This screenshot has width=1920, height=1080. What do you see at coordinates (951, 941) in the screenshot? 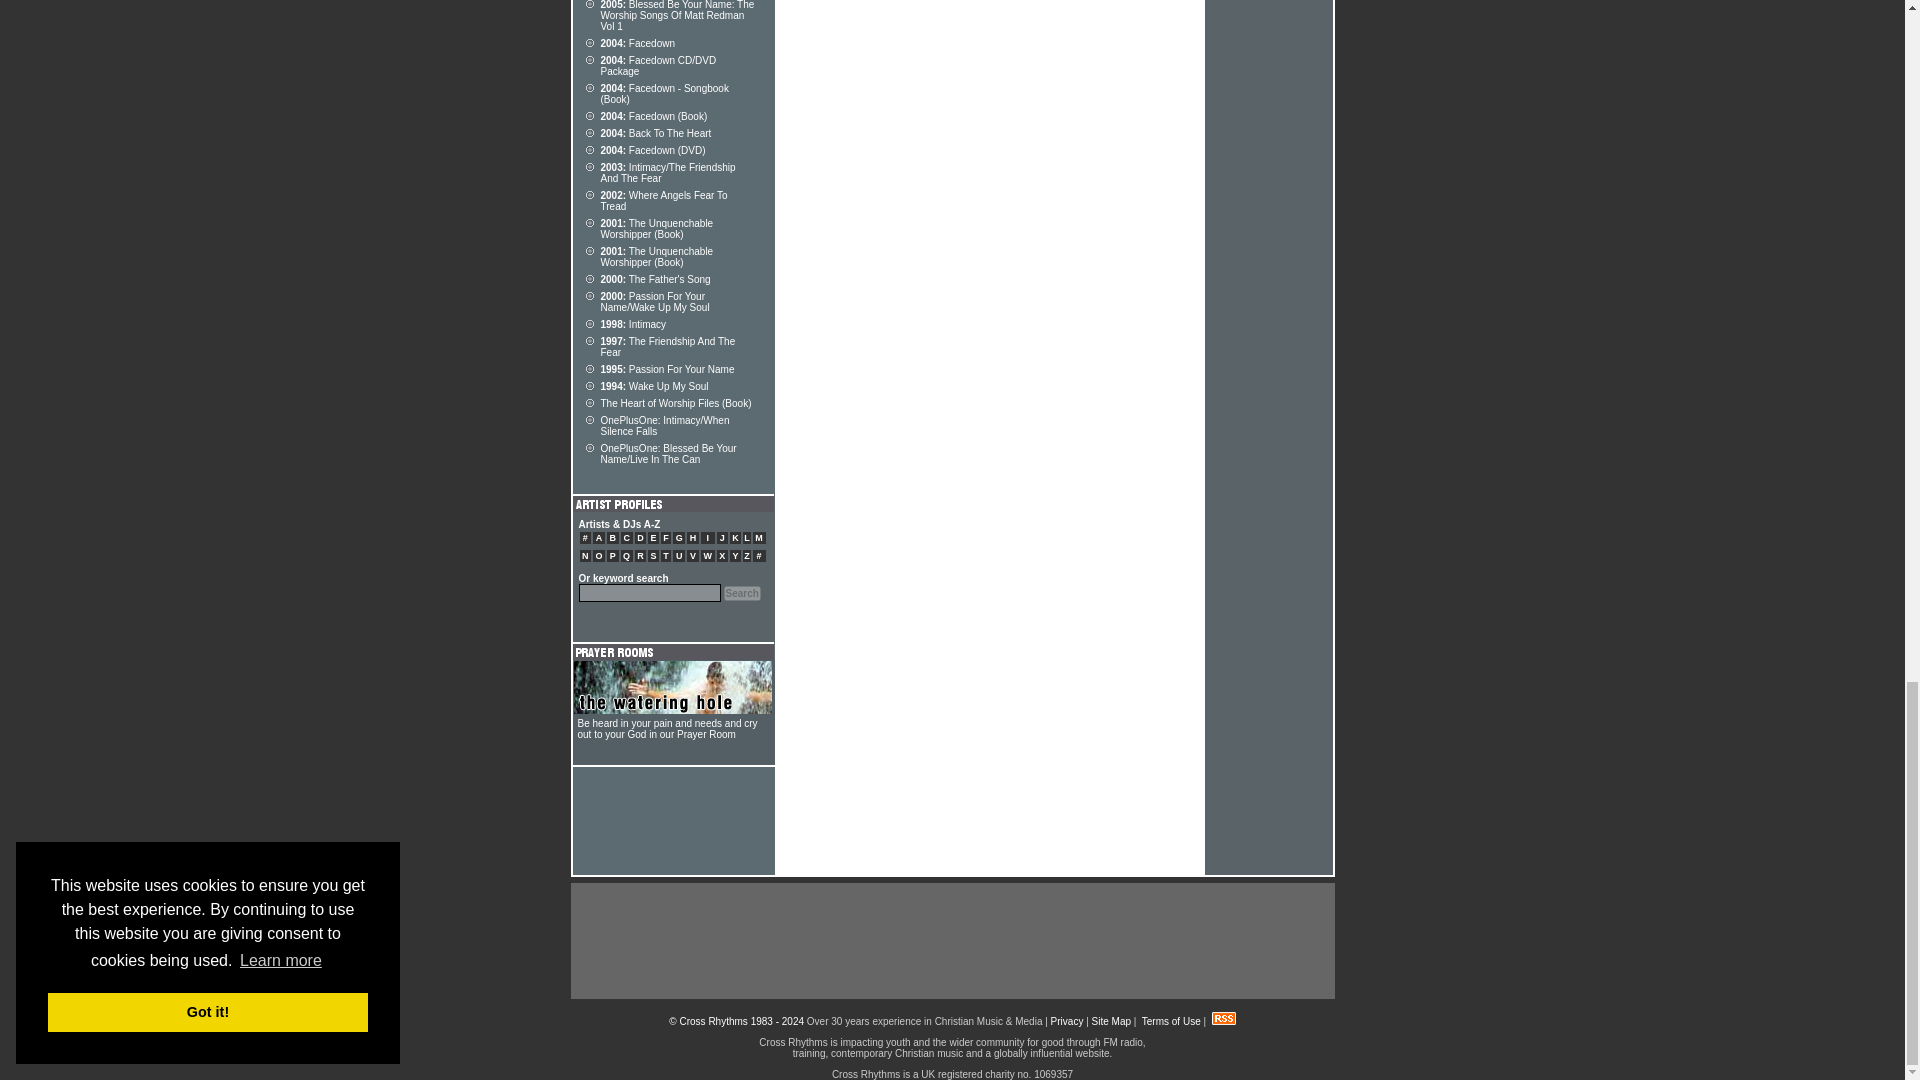
I see `3rd party ad content` at bounding box center [951, 941].